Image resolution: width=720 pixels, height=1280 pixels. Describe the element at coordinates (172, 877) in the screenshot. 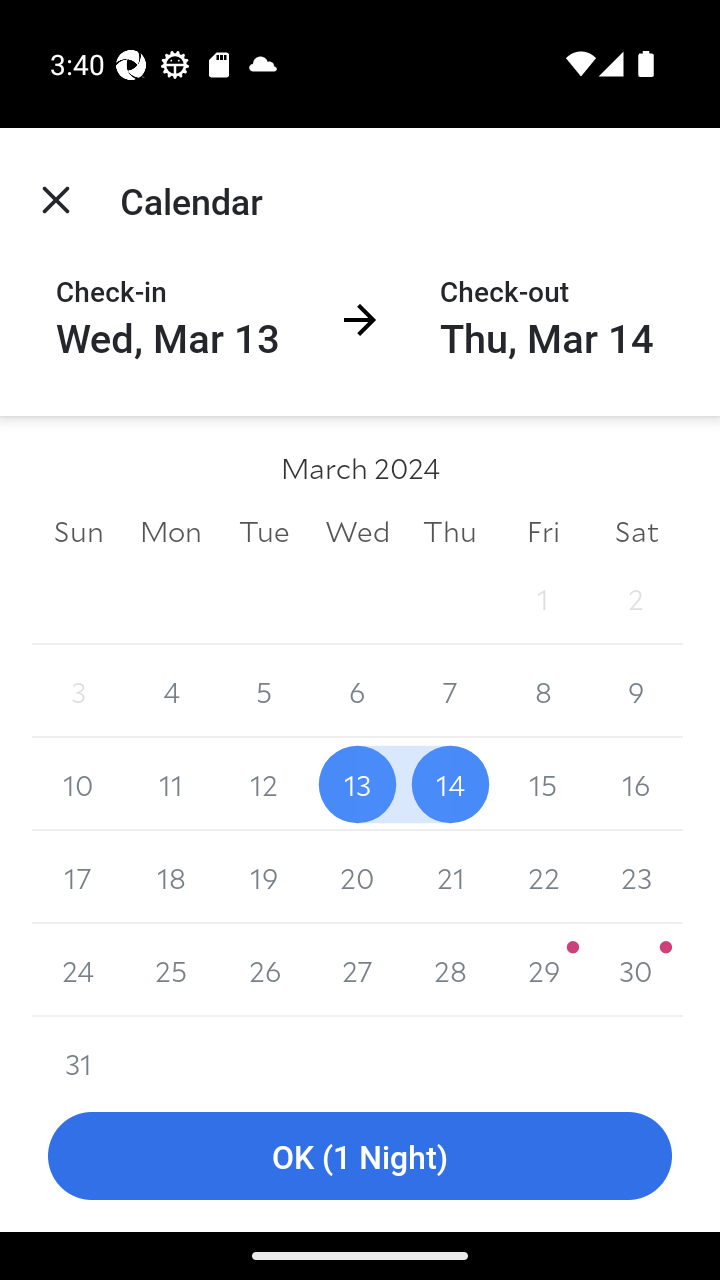

I see `18 18 March 2024` at that location.